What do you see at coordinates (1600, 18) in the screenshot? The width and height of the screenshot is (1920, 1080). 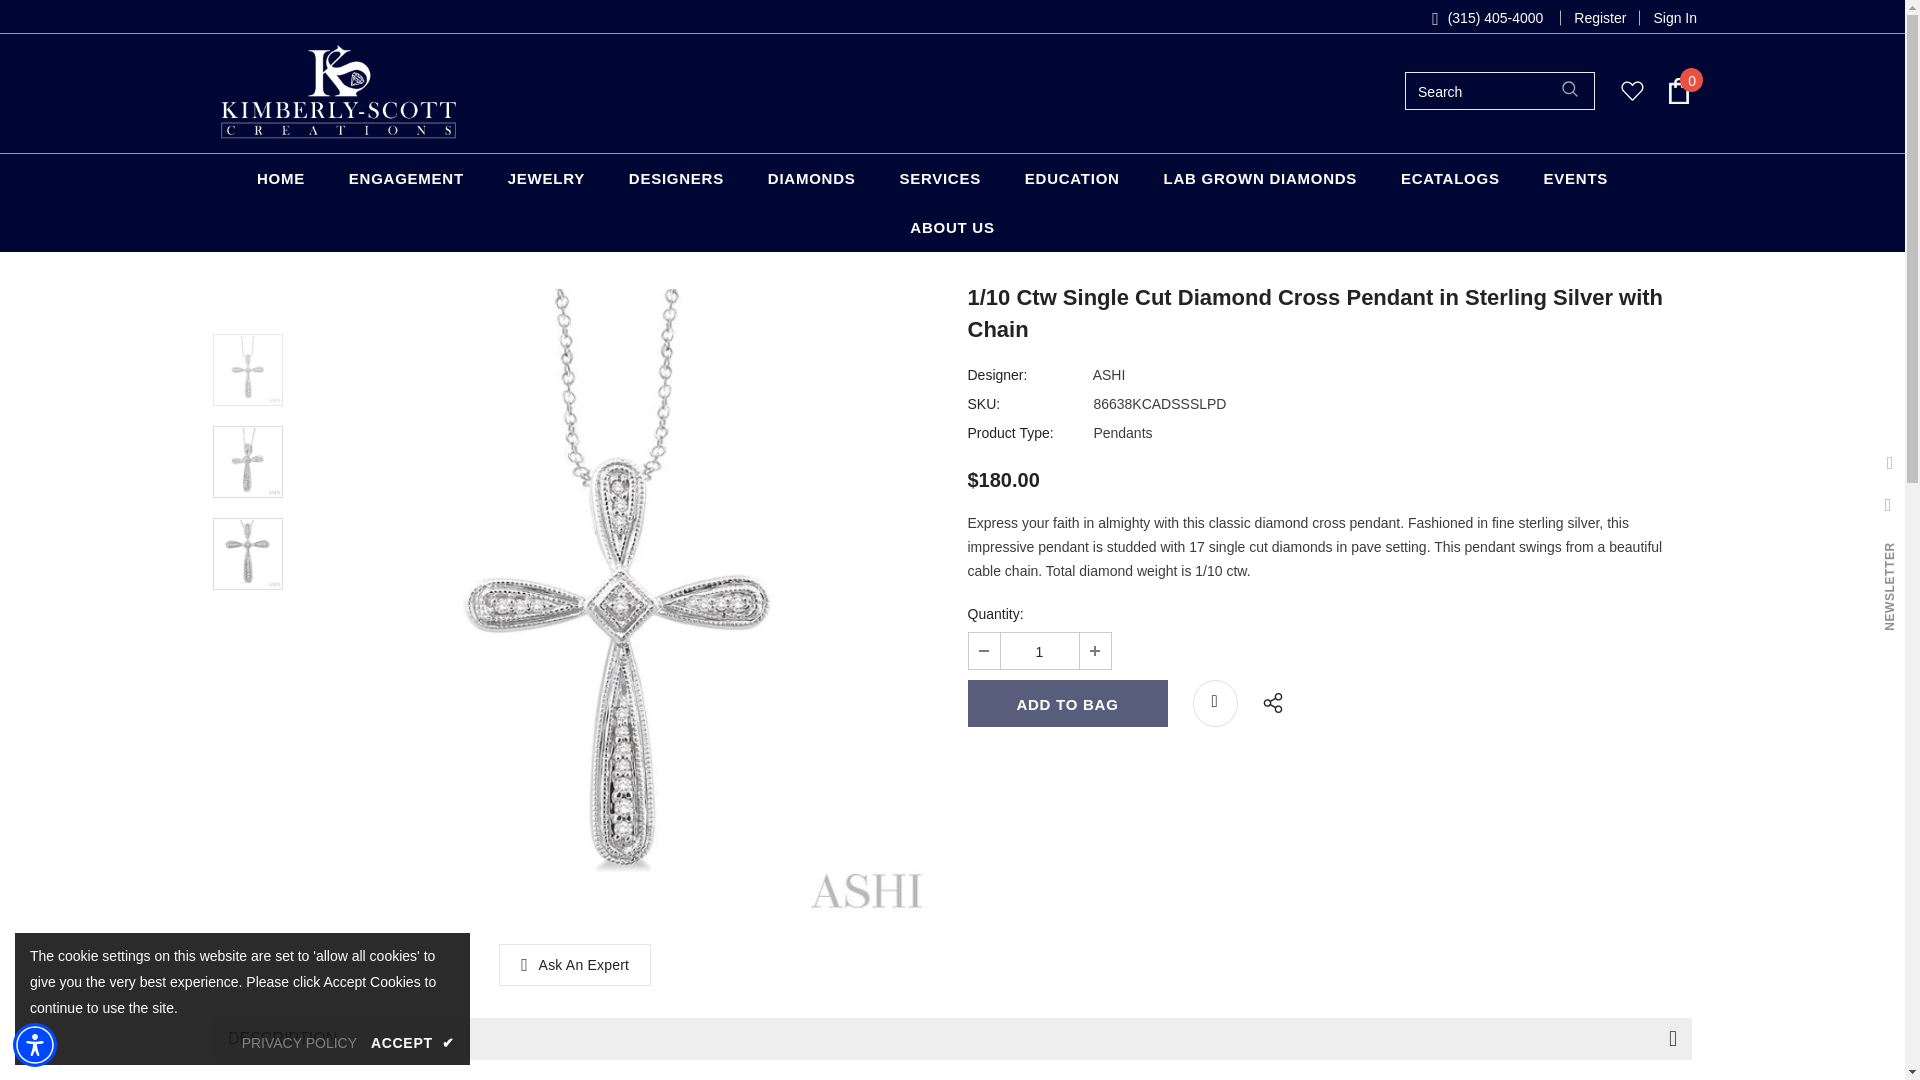 I see `Register` at bounding box center [1600, 18].